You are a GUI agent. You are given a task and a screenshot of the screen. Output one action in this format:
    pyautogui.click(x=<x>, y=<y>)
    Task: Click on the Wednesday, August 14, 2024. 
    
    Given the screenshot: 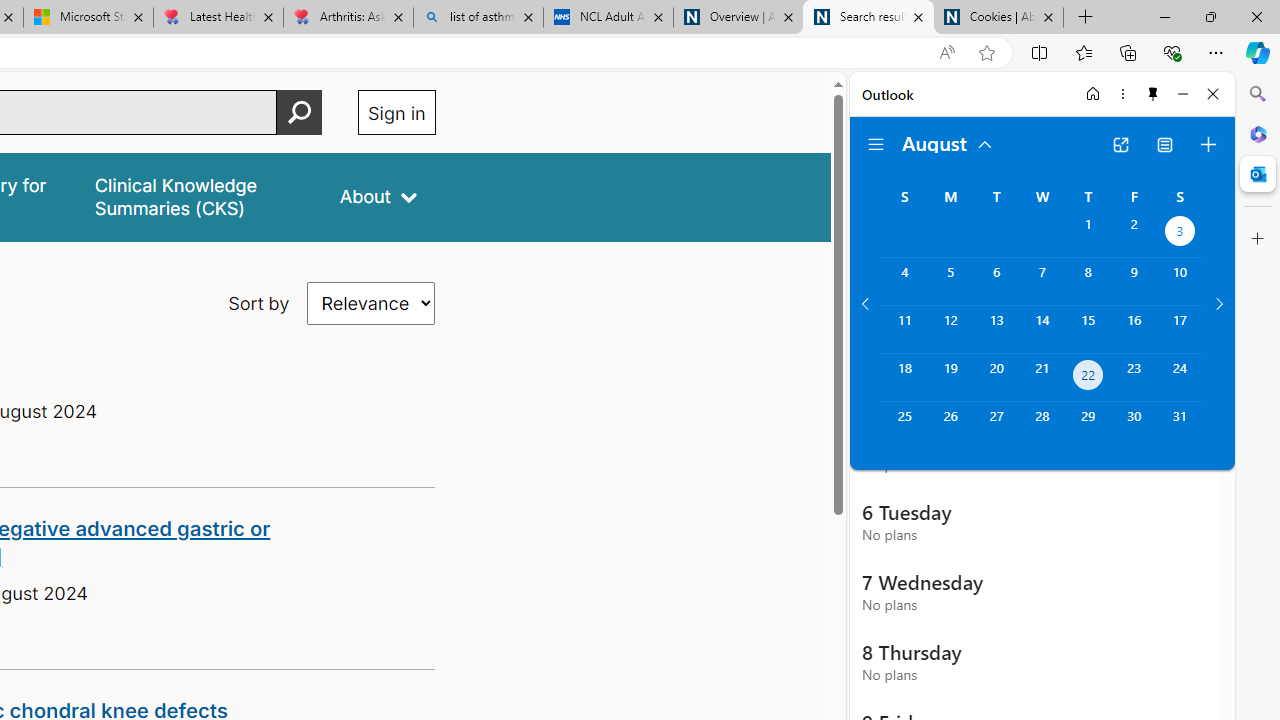 What is the action you would take?
    pyautogui.click(x=1042, y=329)
    